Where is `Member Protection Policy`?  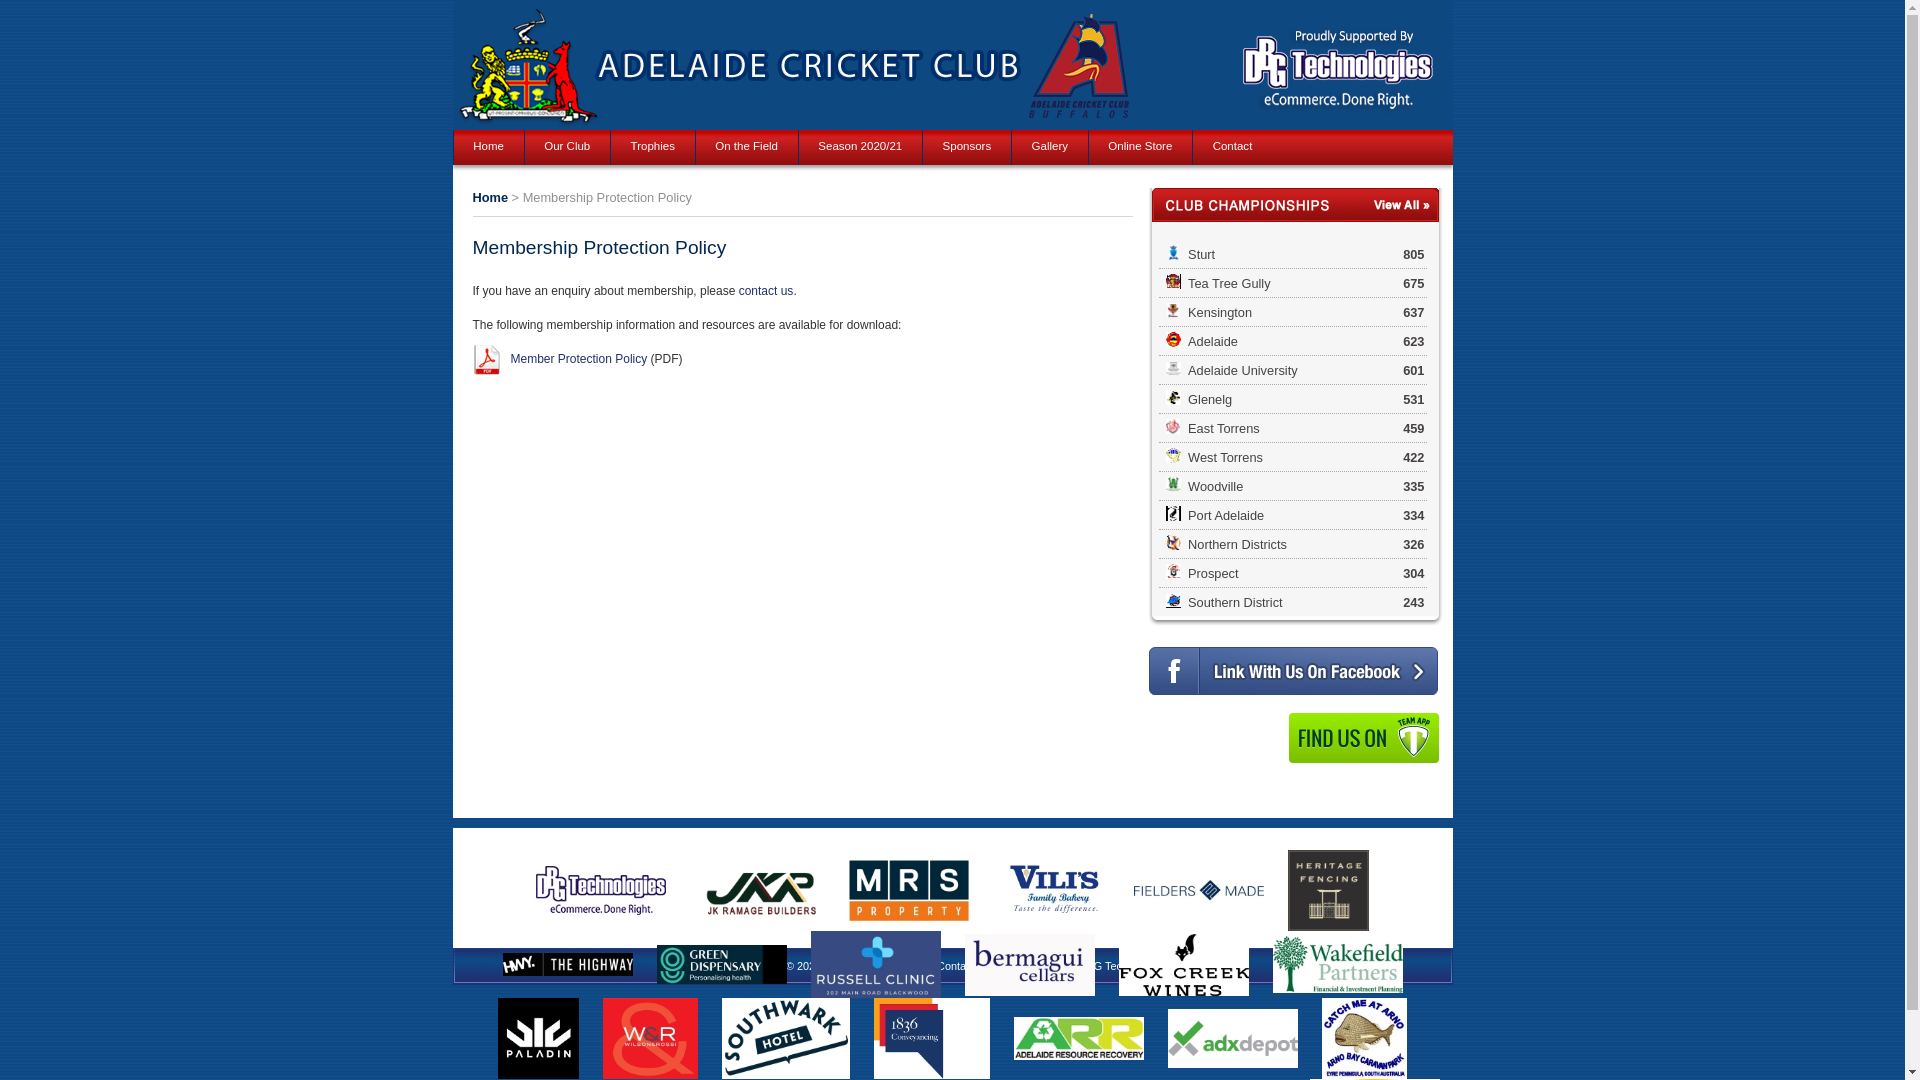 Member Protection Policy is located at coordinates (578, 359).